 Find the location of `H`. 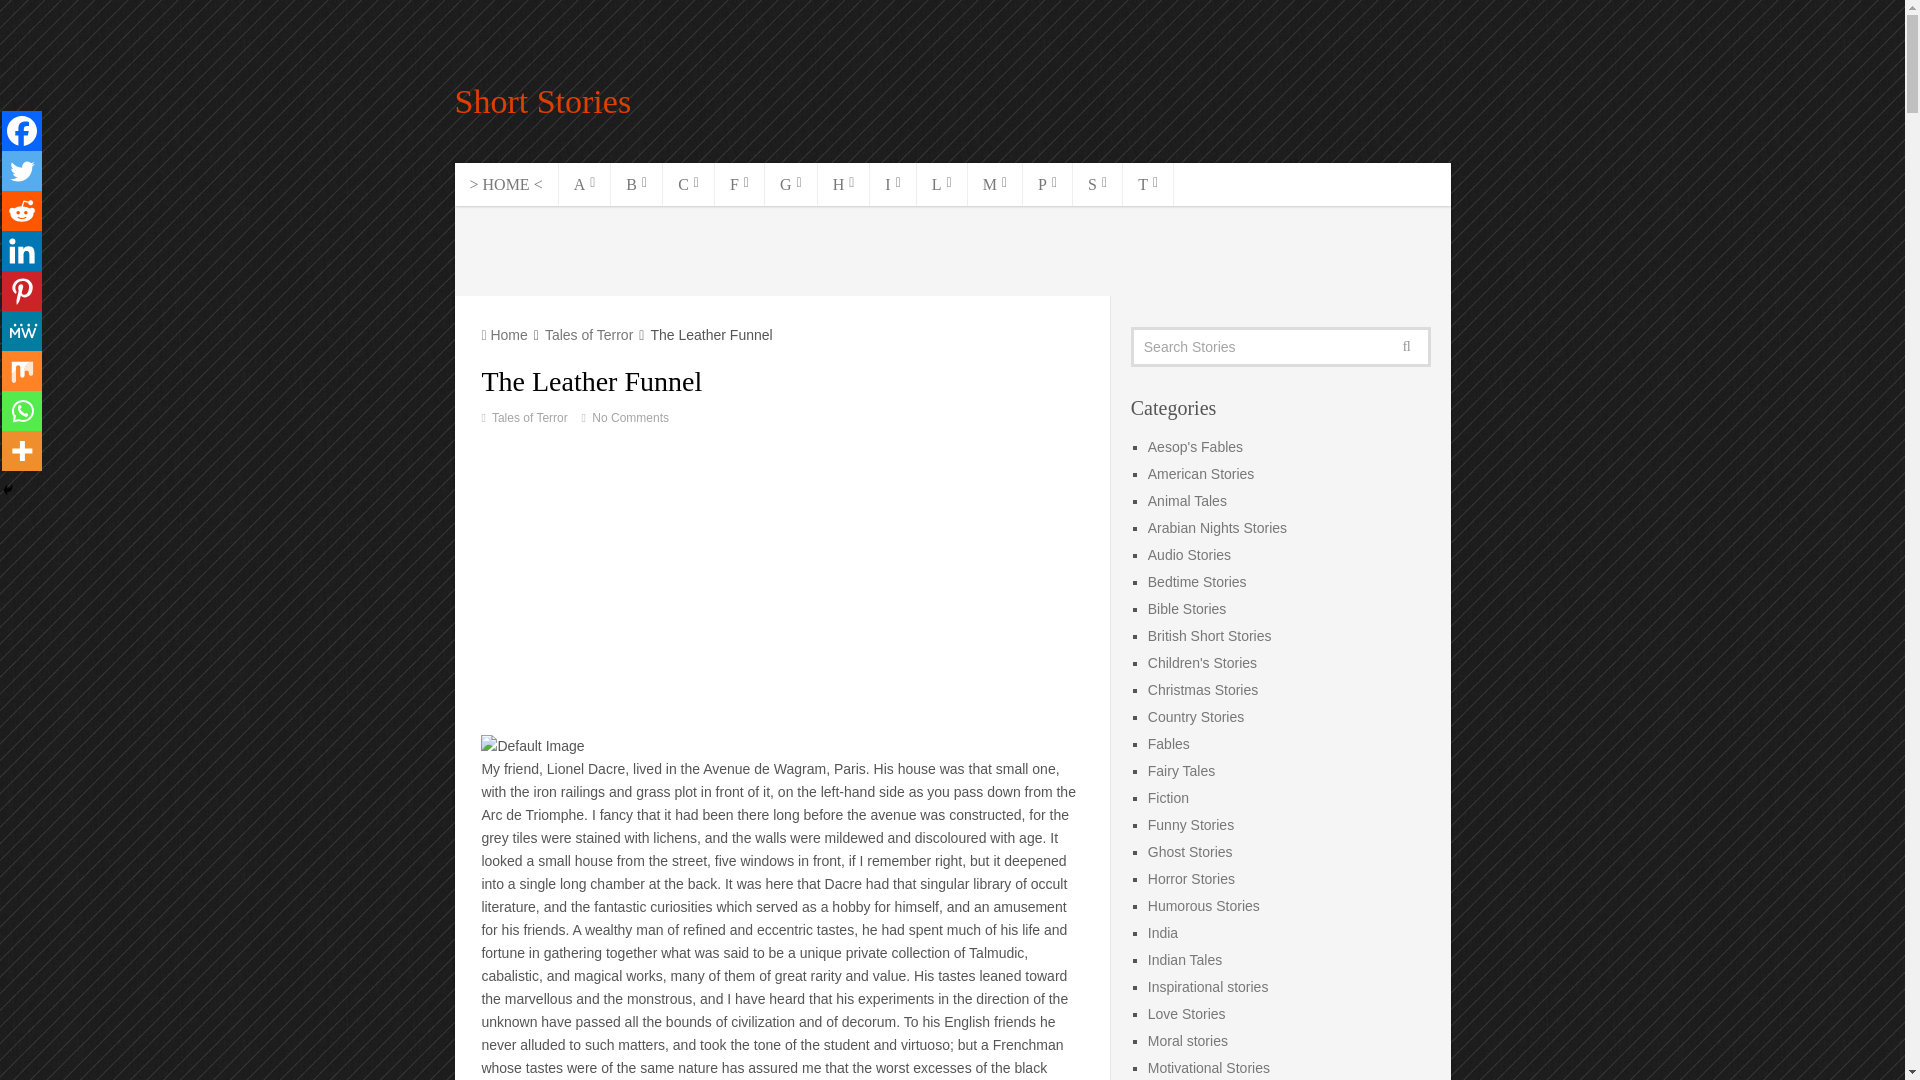

H is located at coordinates (844, 184).